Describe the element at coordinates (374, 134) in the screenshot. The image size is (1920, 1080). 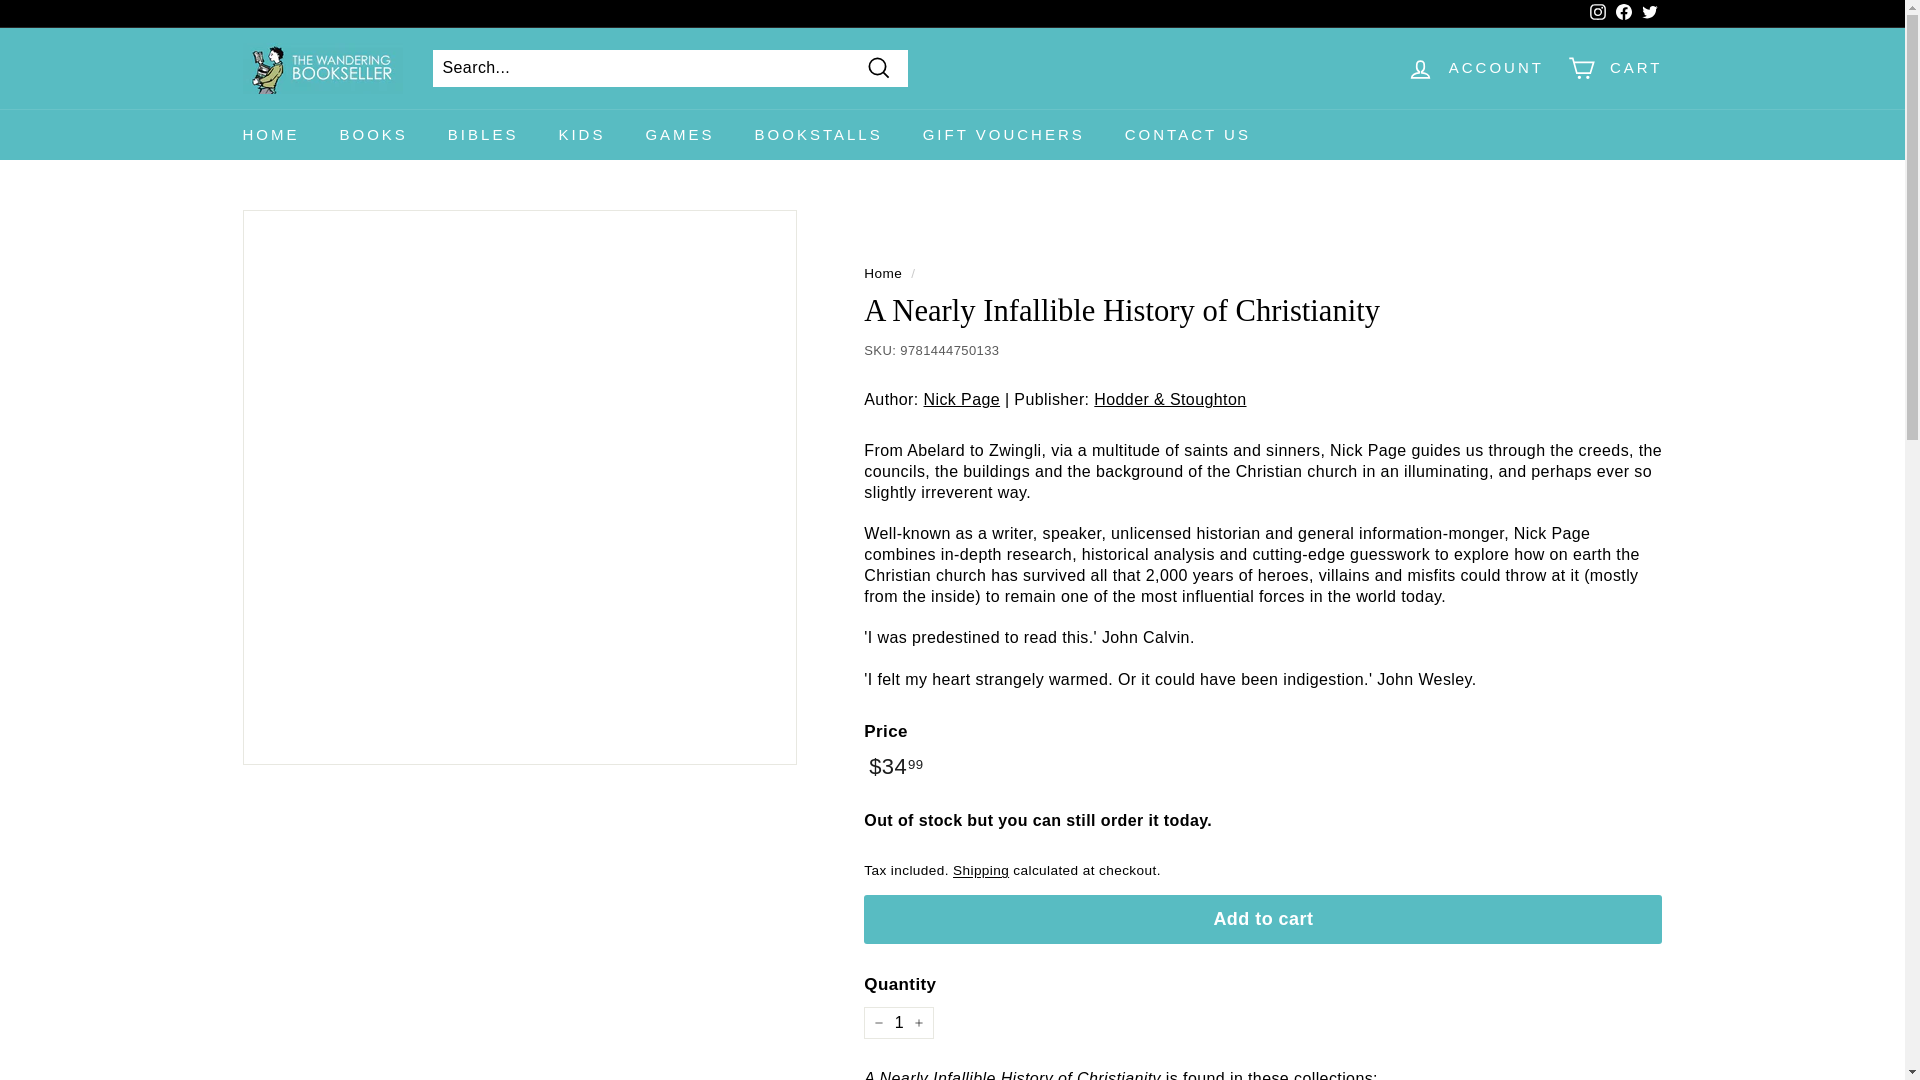
I see `BOOKS` at that location.